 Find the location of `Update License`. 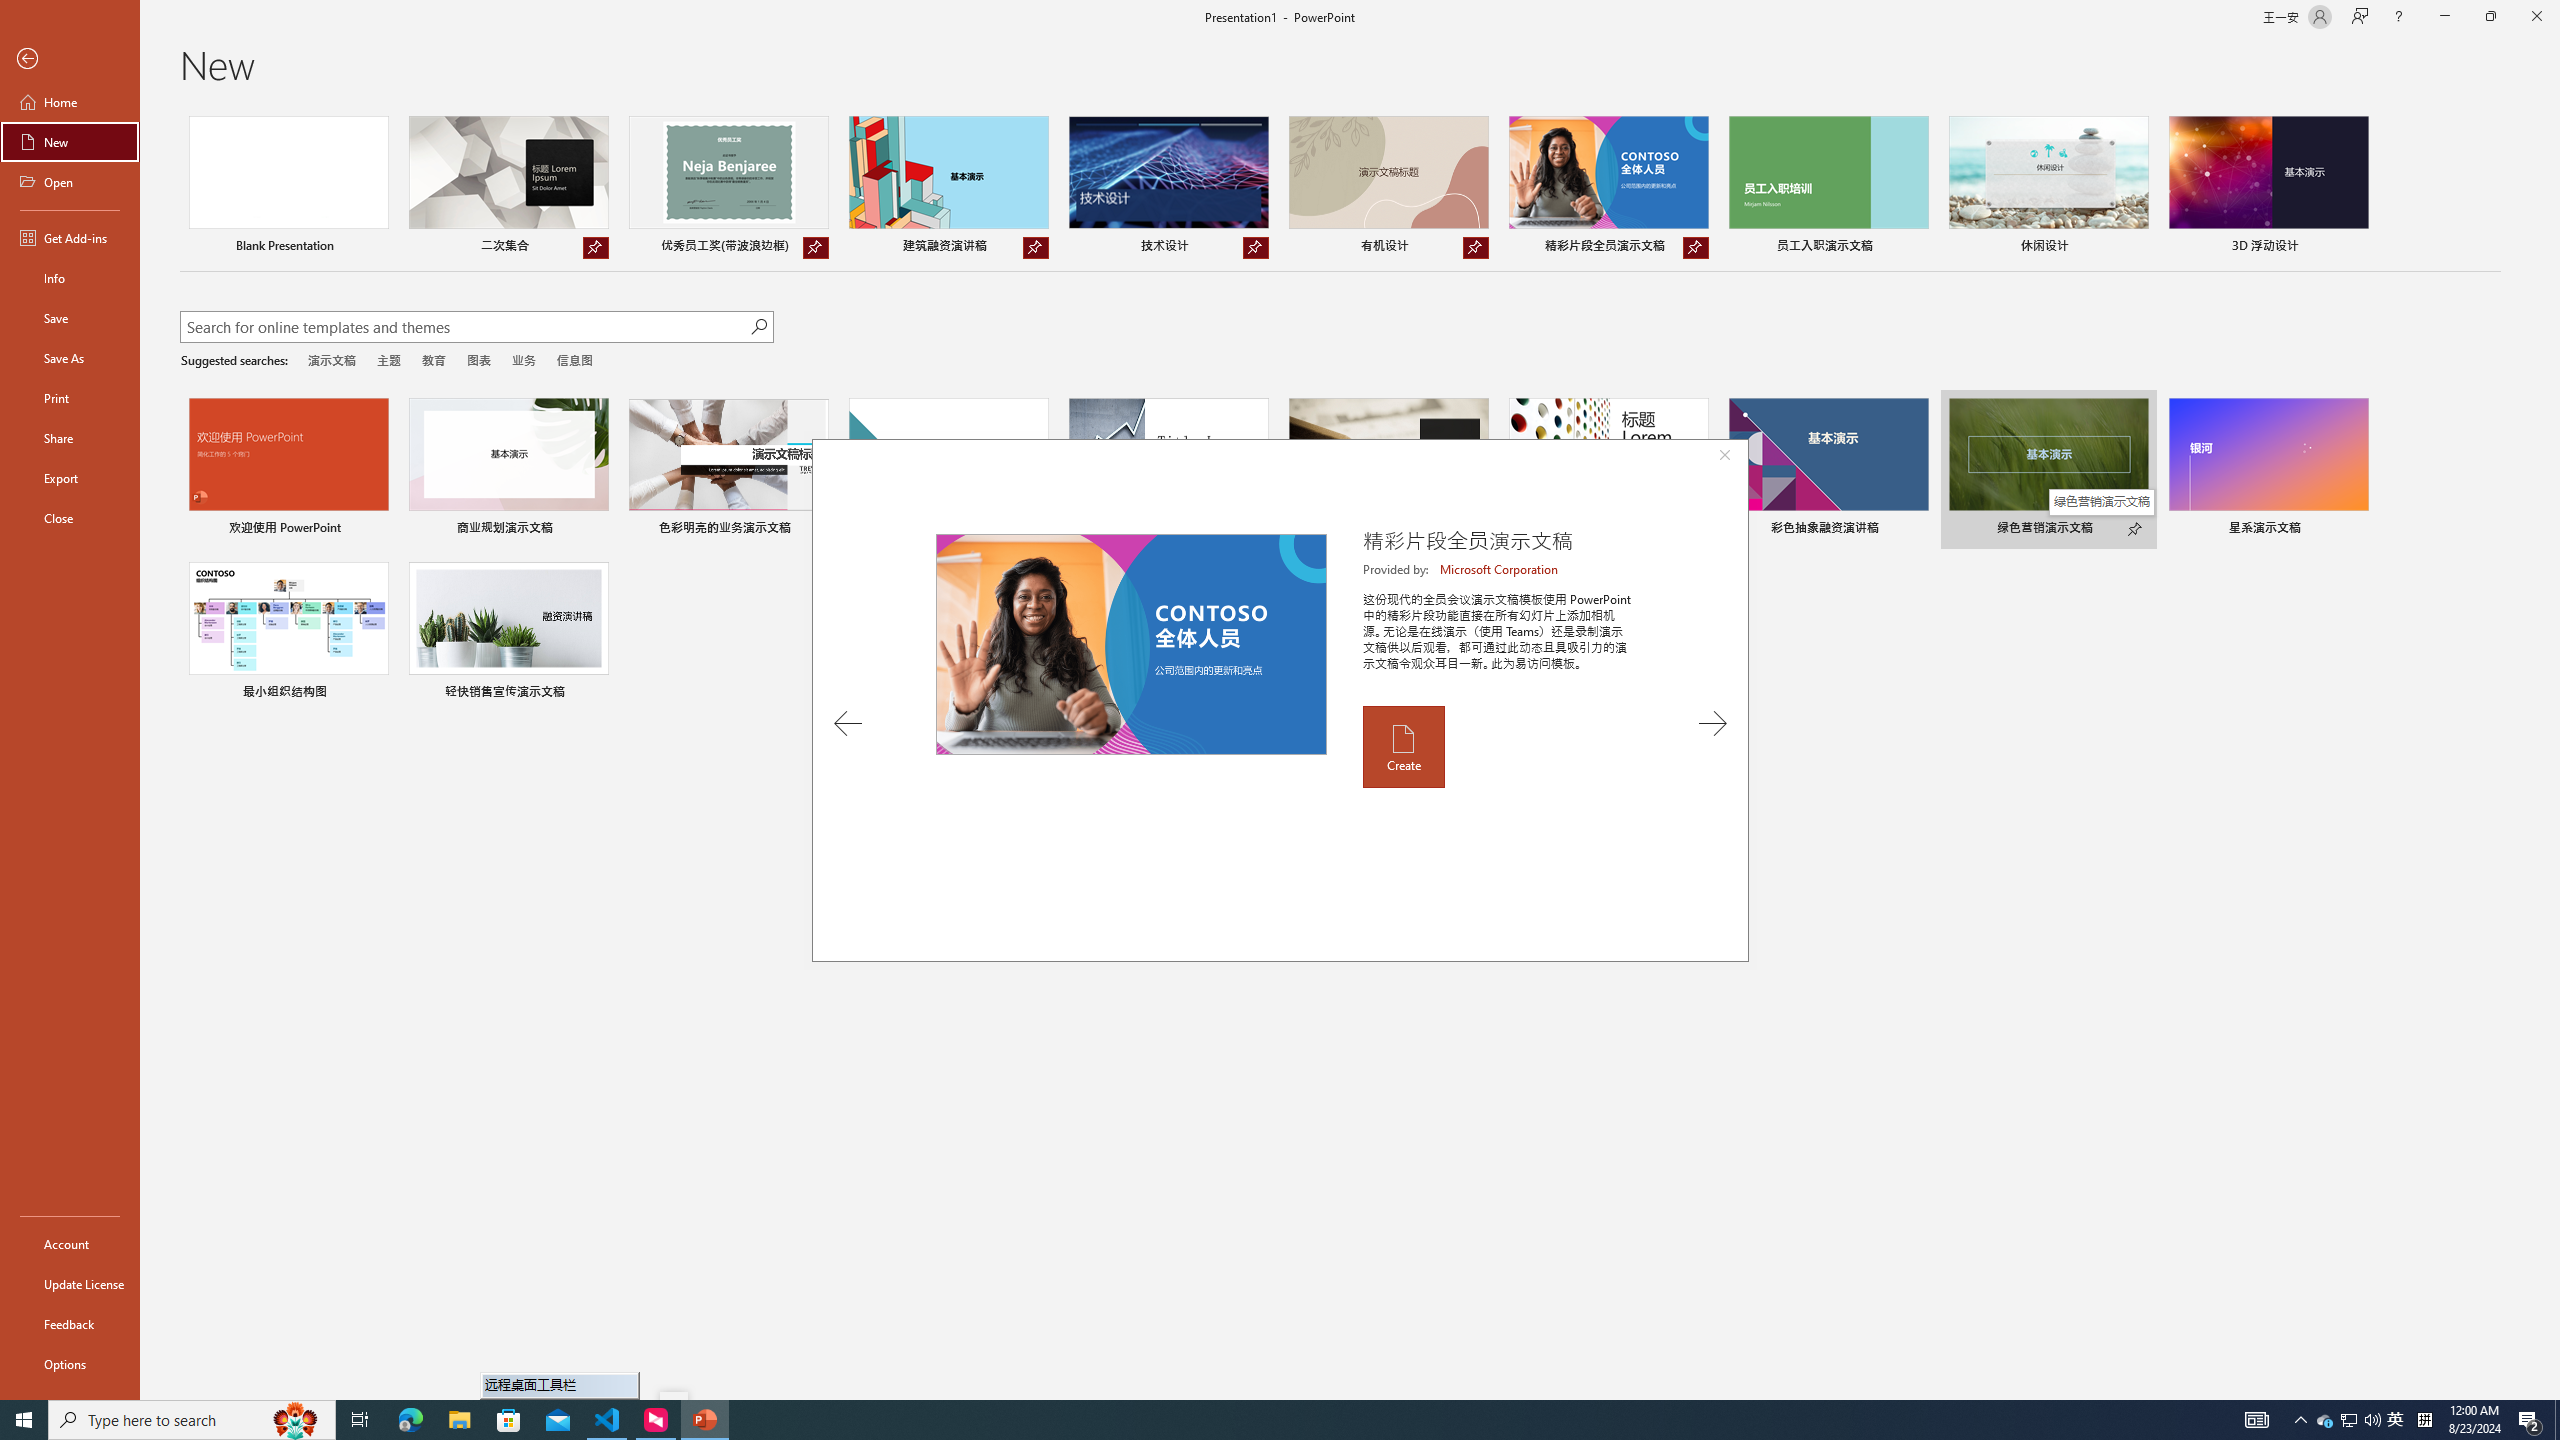

Update License is located at coordinates (70, 1284).